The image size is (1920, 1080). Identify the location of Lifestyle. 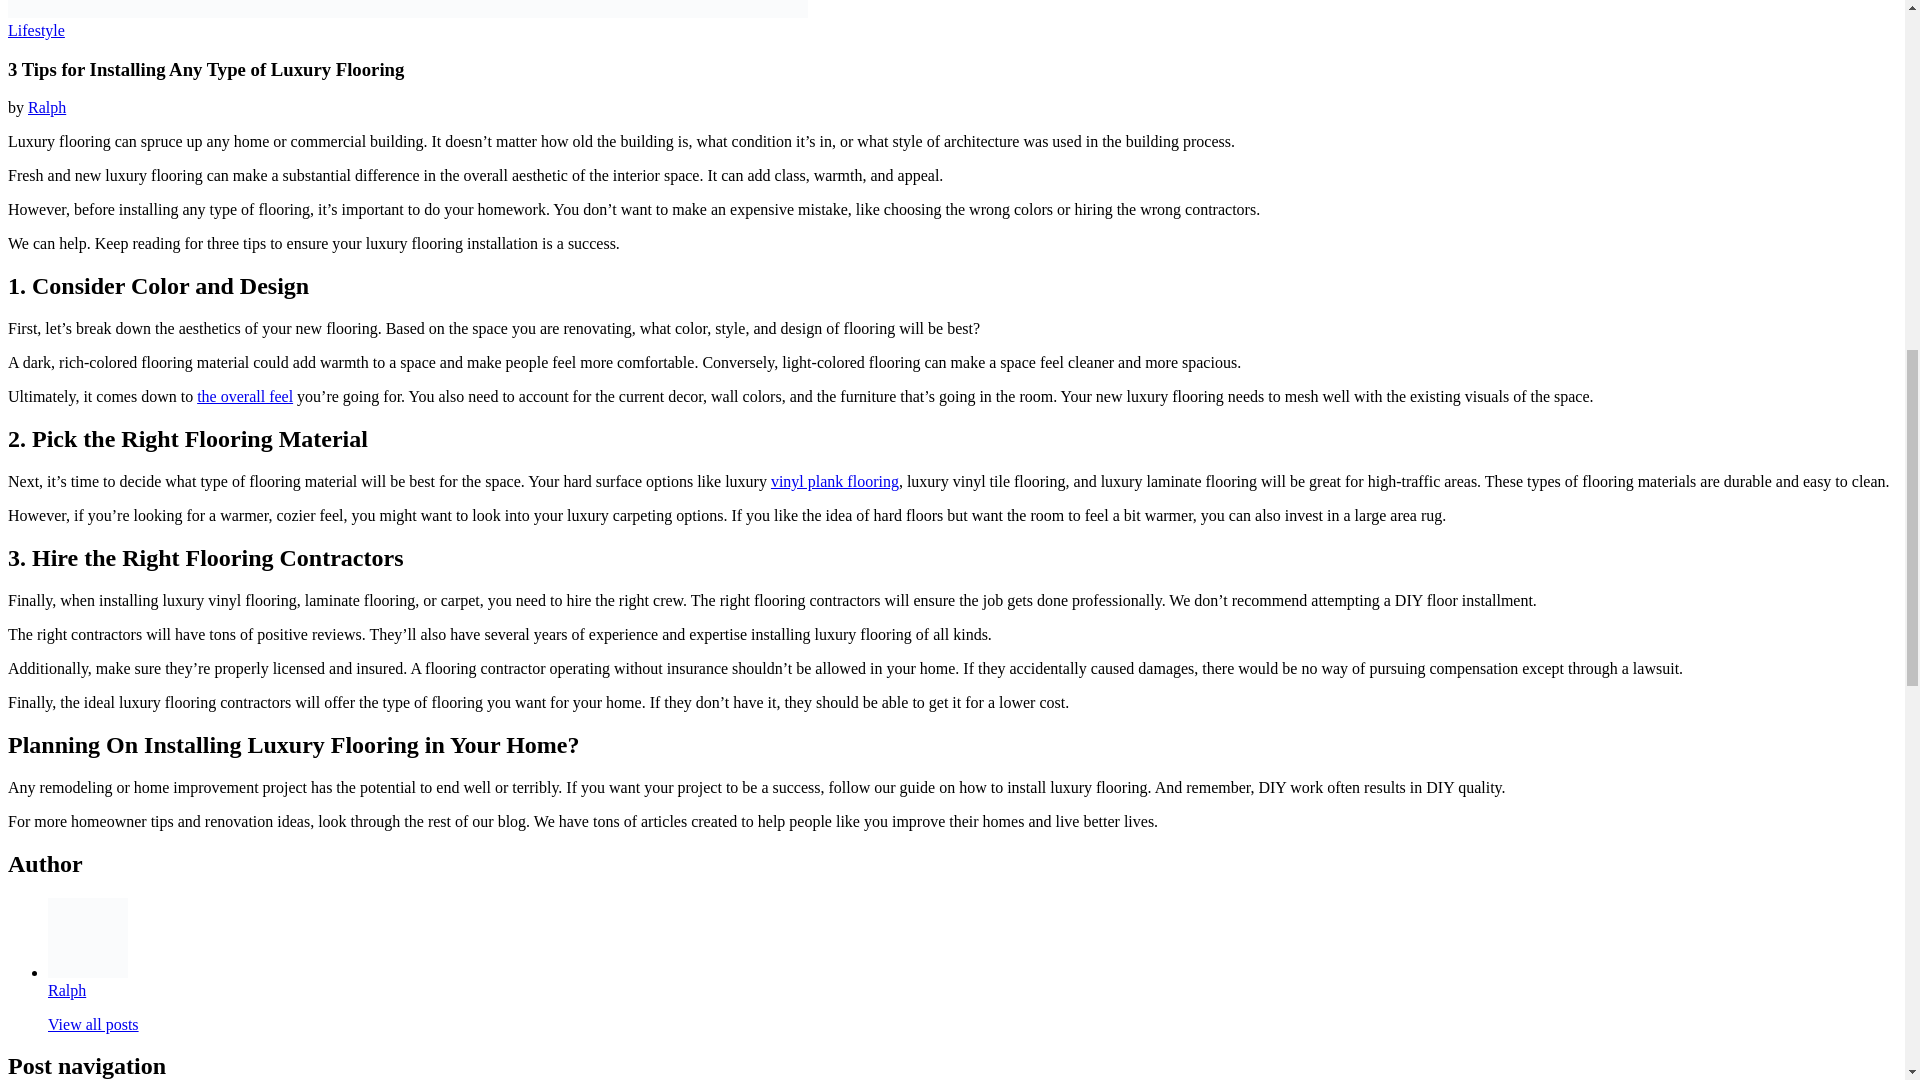
(36, 30).